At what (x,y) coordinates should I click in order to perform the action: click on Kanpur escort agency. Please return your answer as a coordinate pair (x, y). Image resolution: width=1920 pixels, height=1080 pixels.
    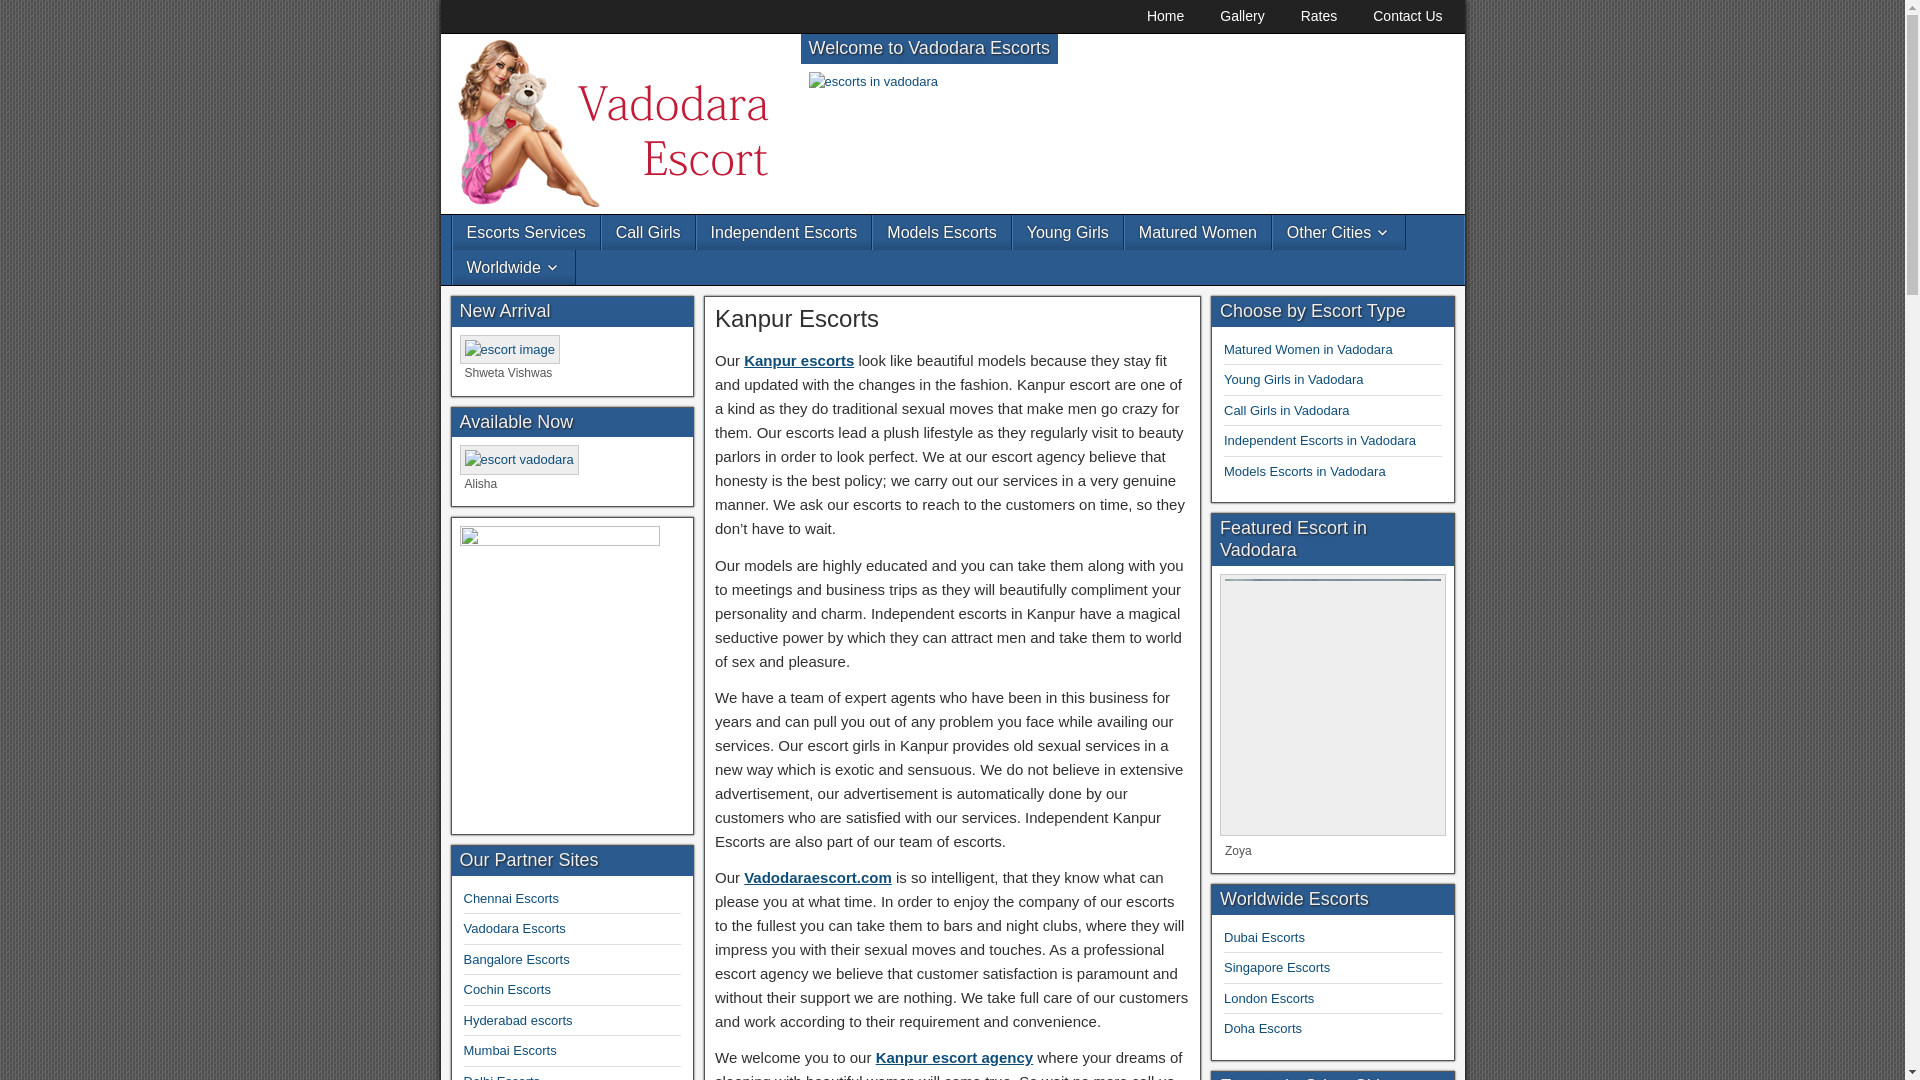
    Looking at the image, I should click on (954, 1056).